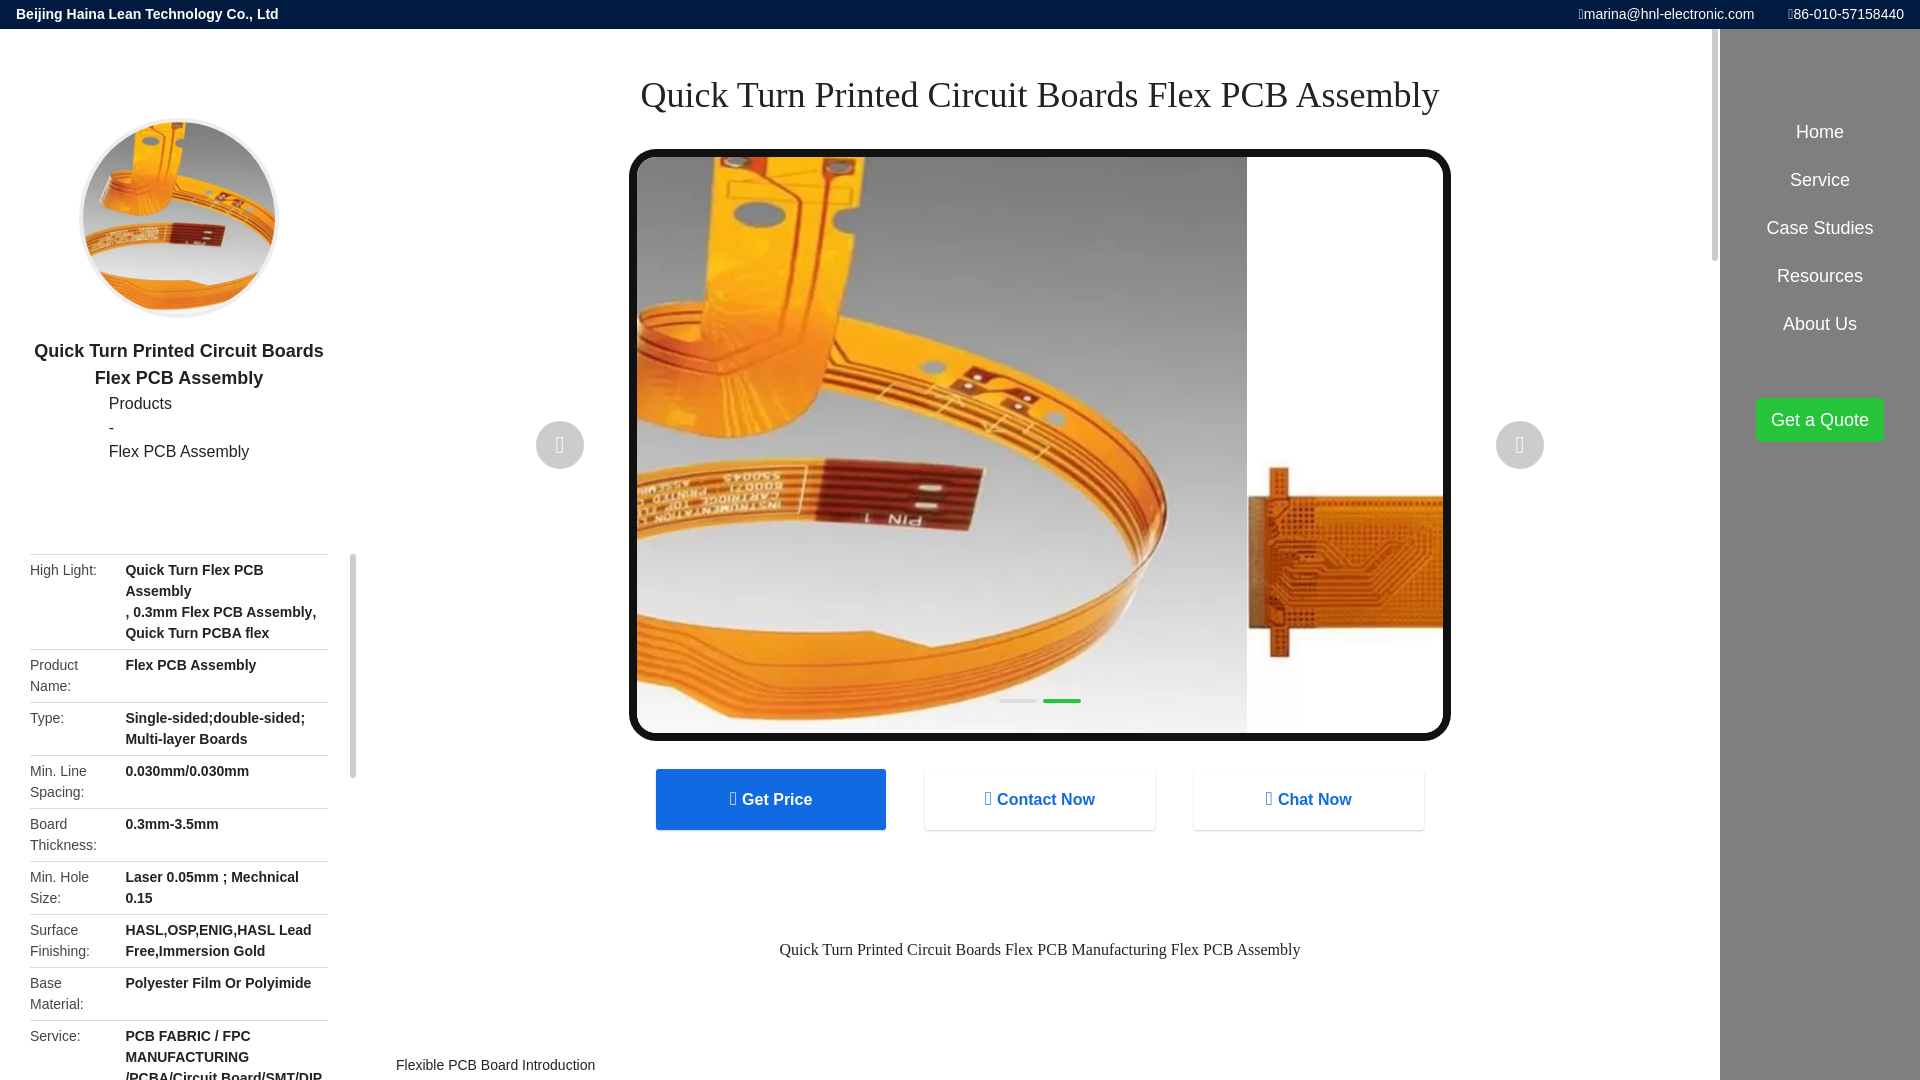 The width and height of the screenshot is (1920, 1080). Describe the element at coordinates (1309, 799) in the screenshot. I see `Chat Now` at that location.